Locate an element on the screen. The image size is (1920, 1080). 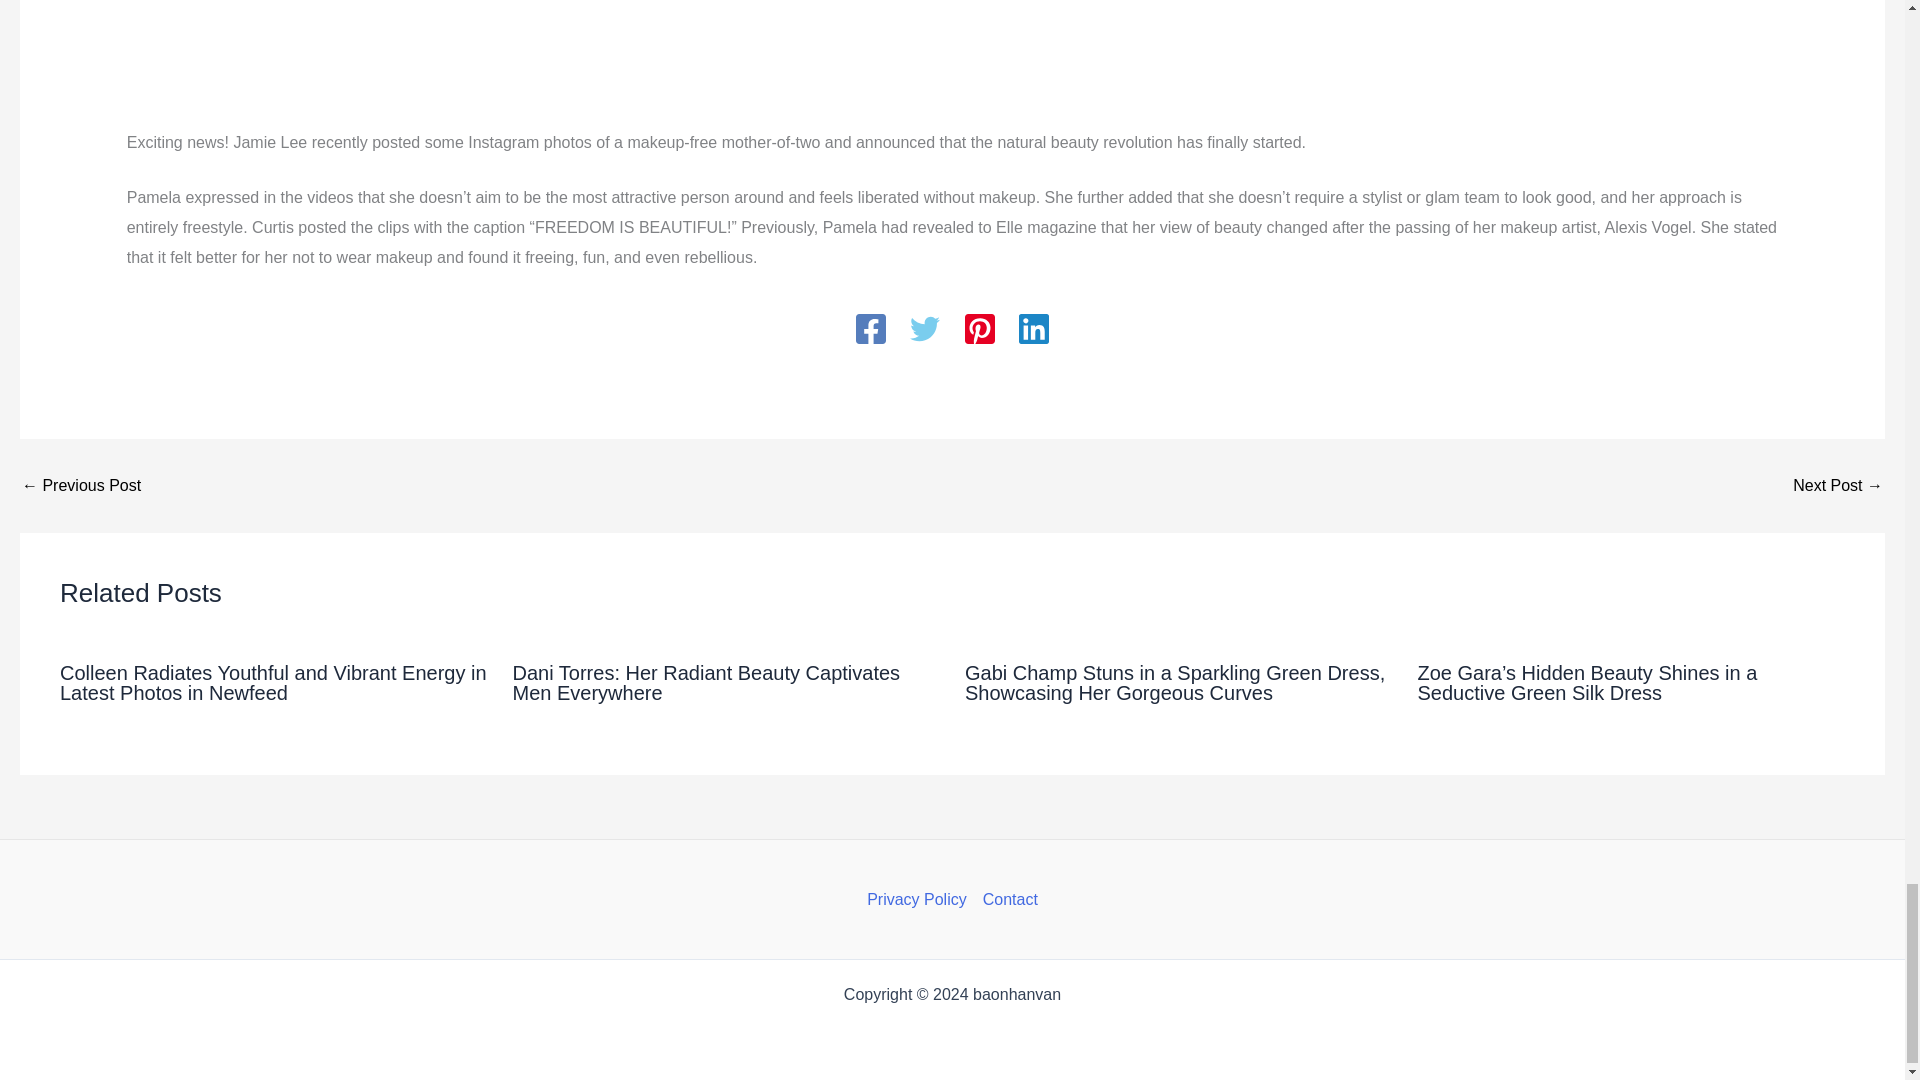
Dani Torres: Her Radiant Beauty Captivates Men Everywhere is located at coordinates (706, 683).